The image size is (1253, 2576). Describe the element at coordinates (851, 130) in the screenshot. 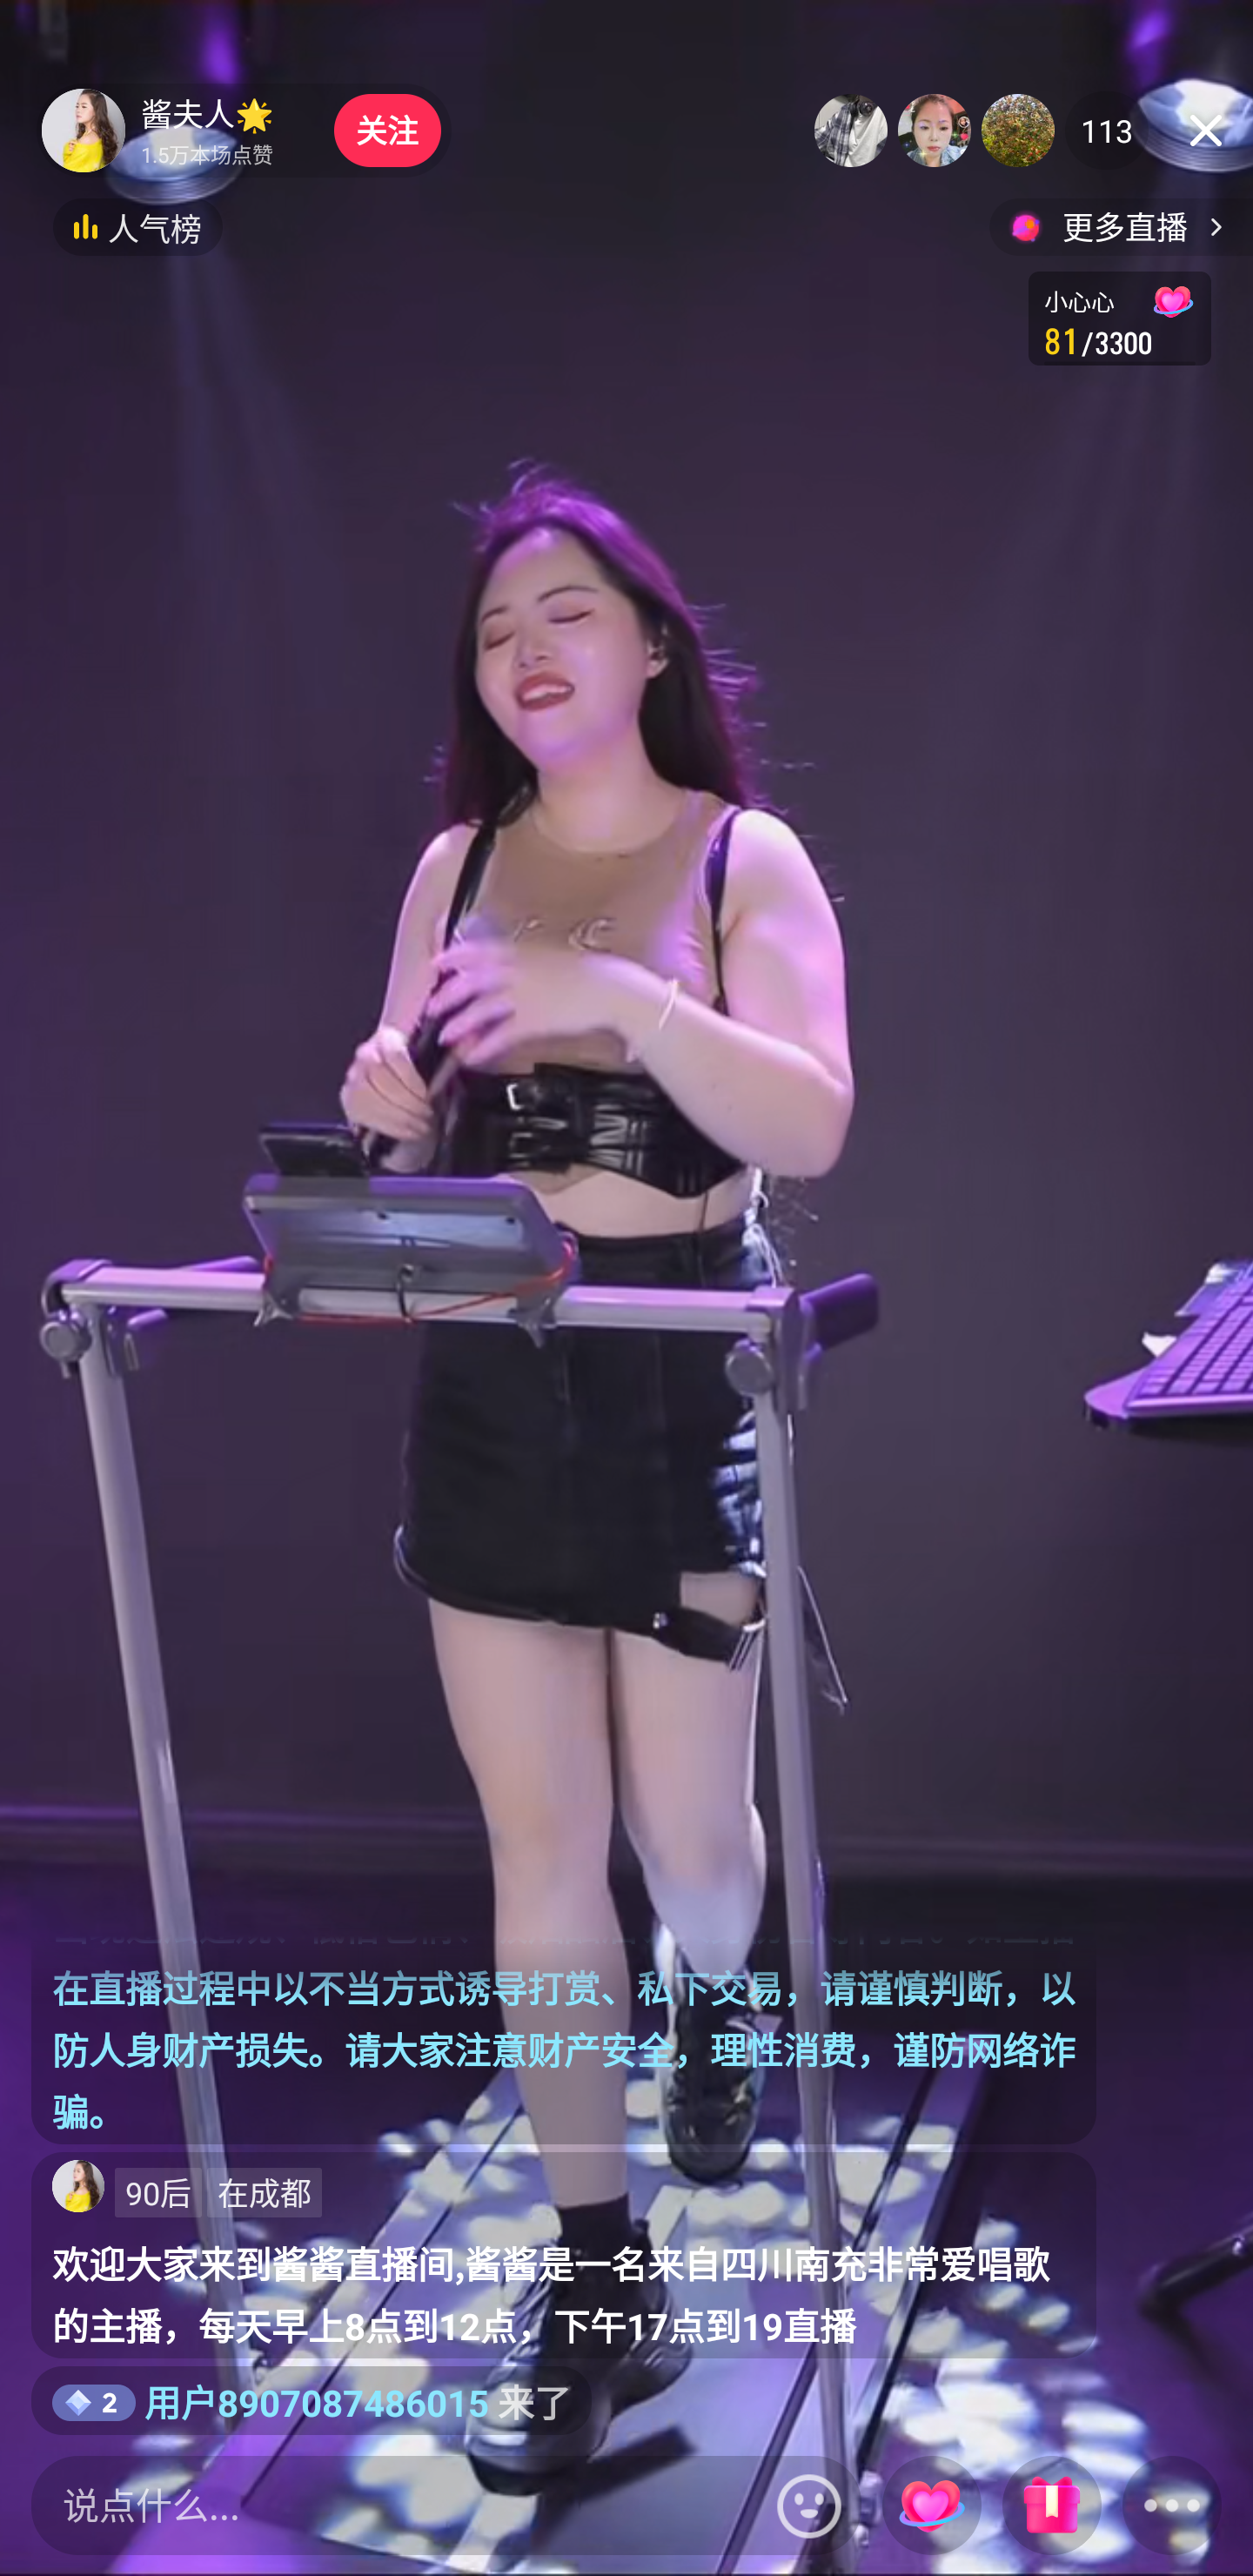

I see `榜一 Adore` at that location.